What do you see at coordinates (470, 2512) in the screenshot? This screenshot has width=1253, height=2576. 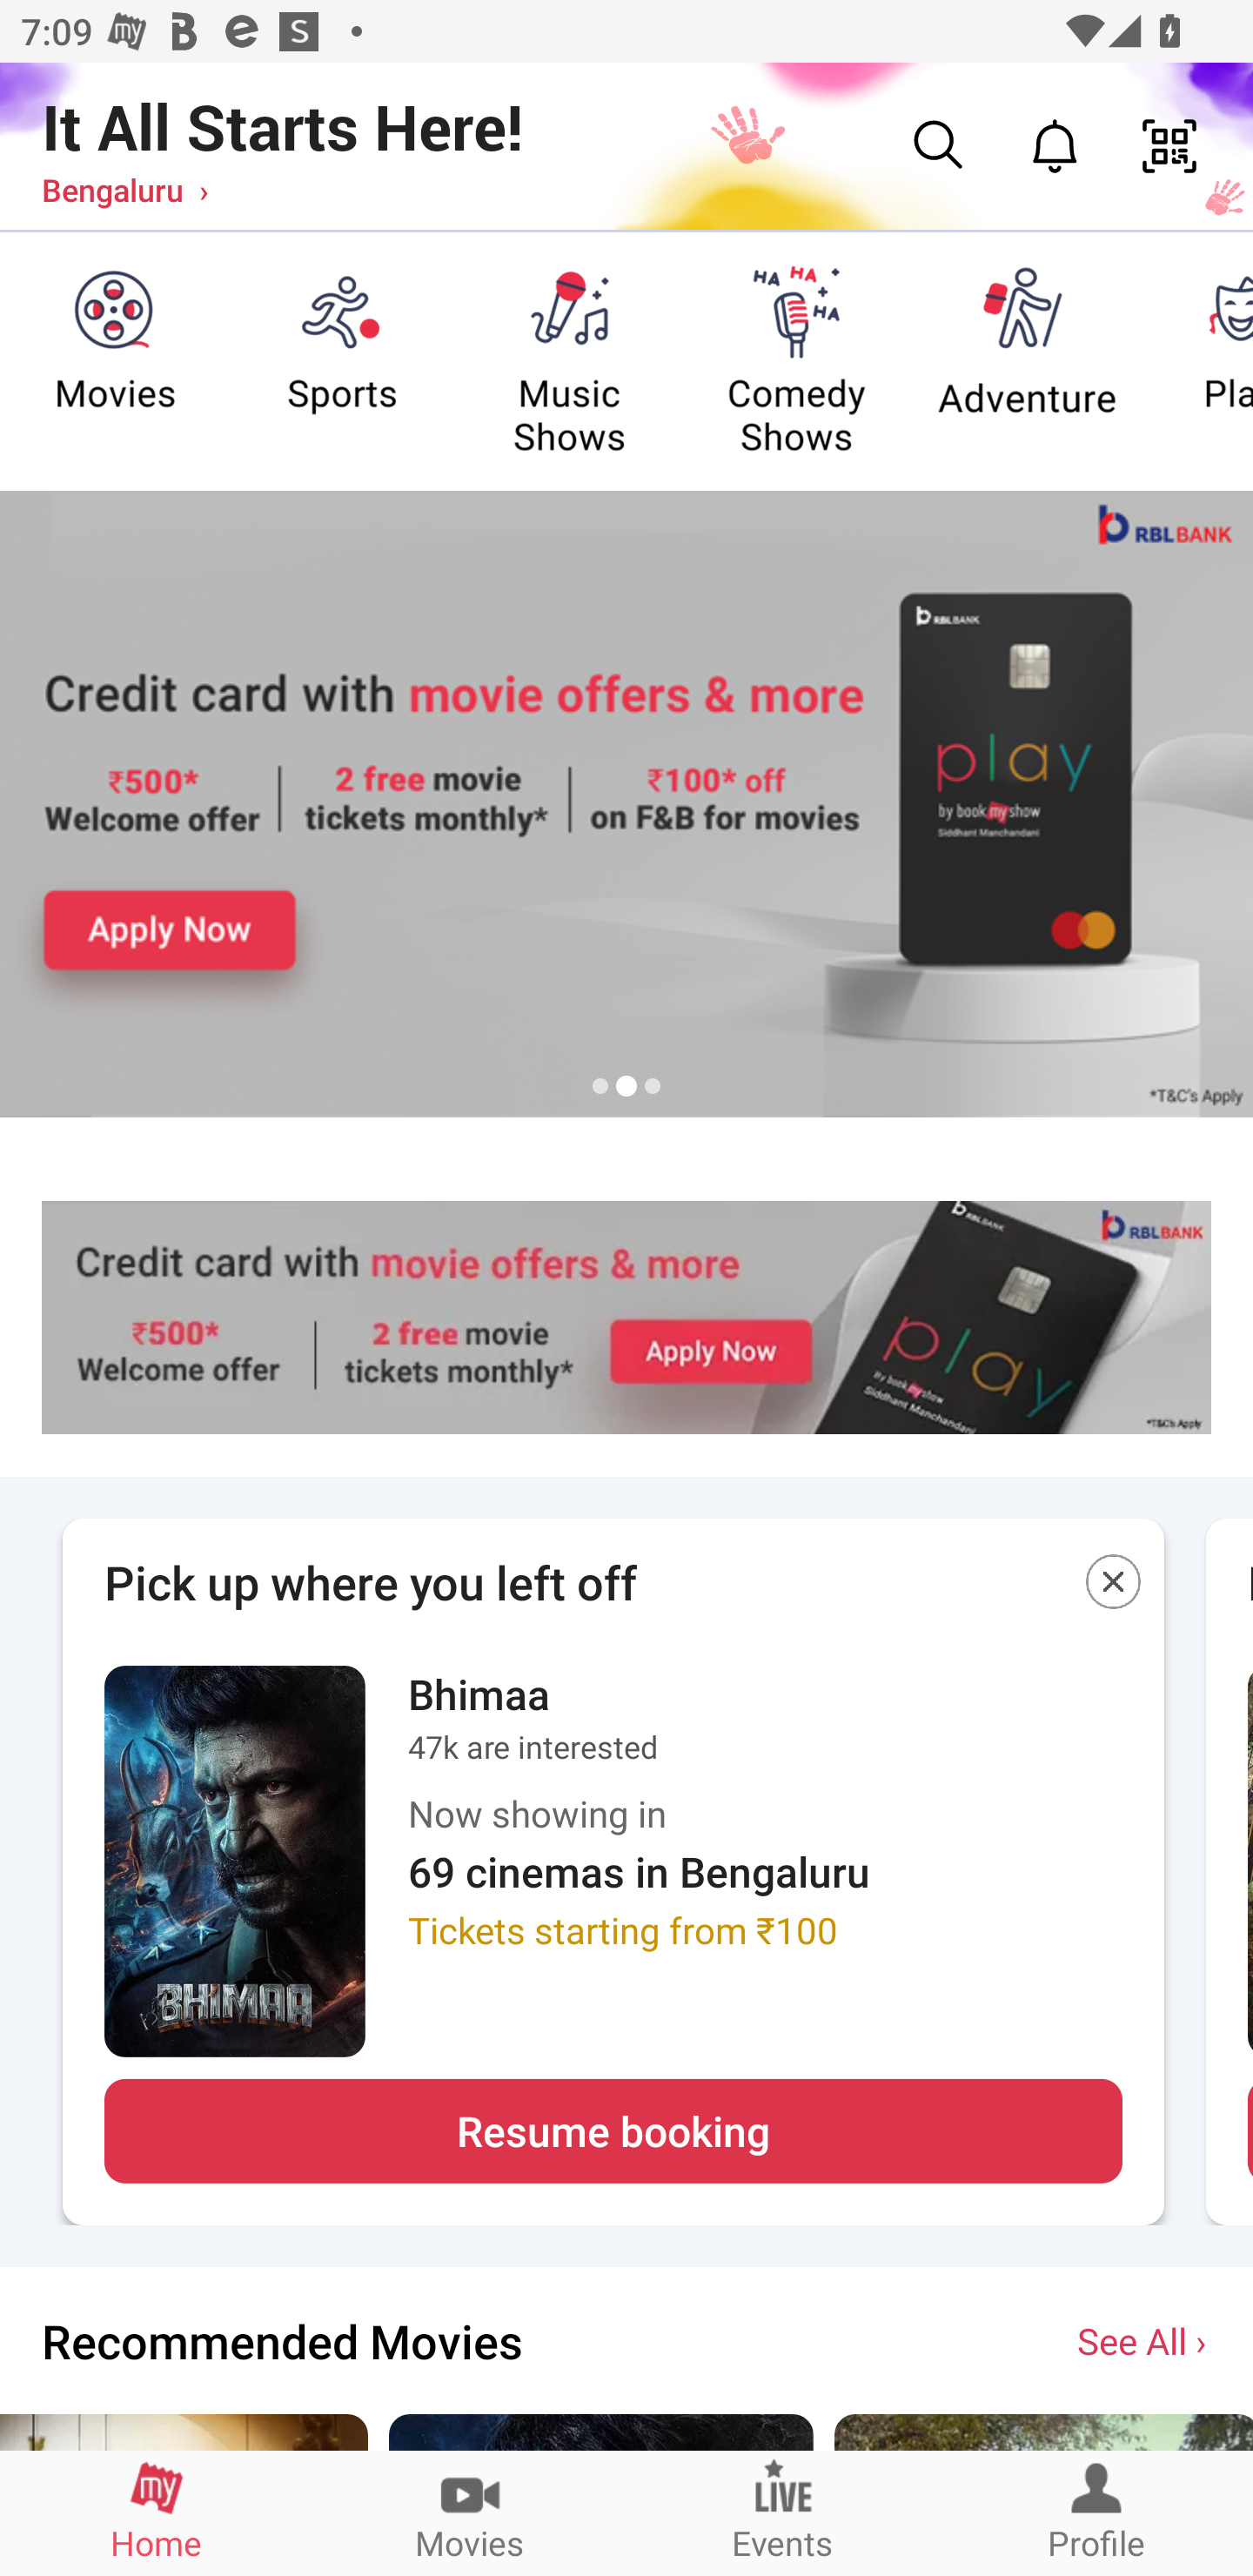 I see `Movies` at bounding box center [470, 2512].